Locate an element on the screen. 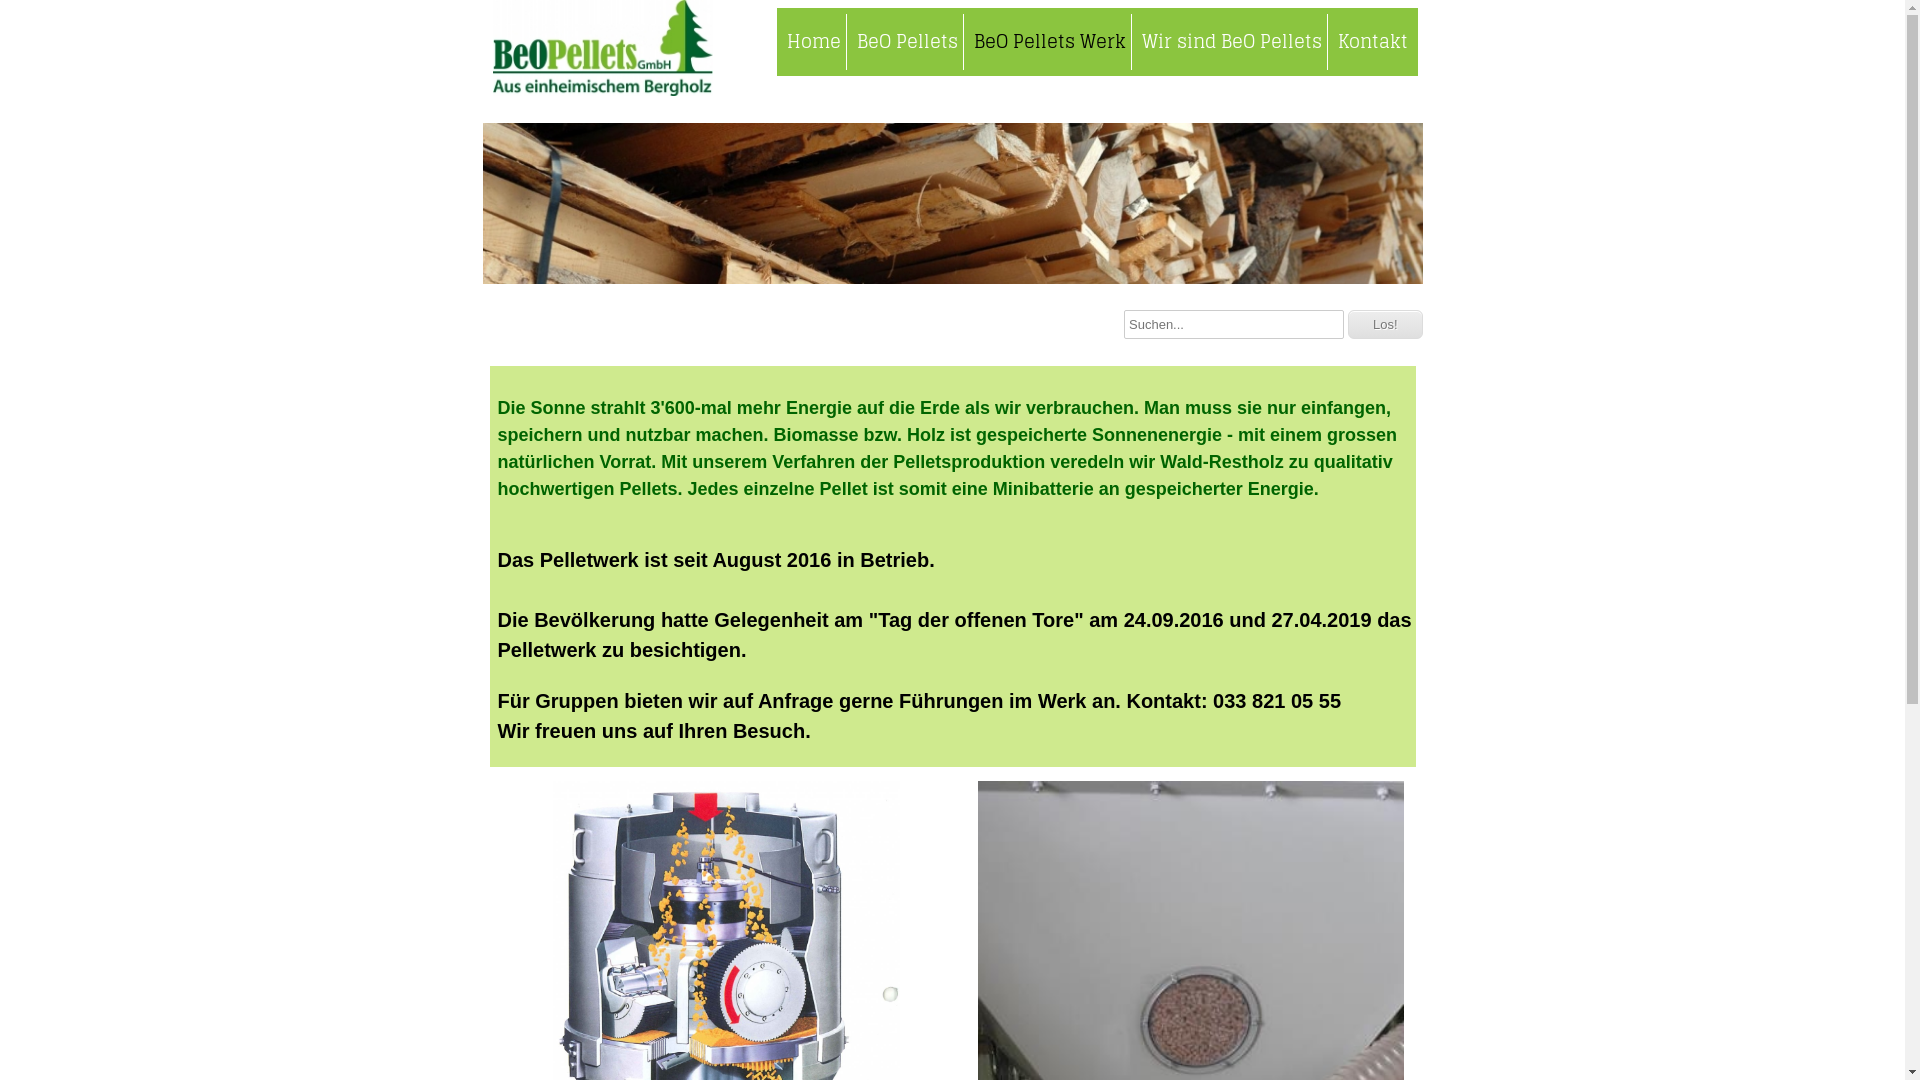 This screenshot has height=1080, width=1920. Los! is located at coordinates (1386, 324).